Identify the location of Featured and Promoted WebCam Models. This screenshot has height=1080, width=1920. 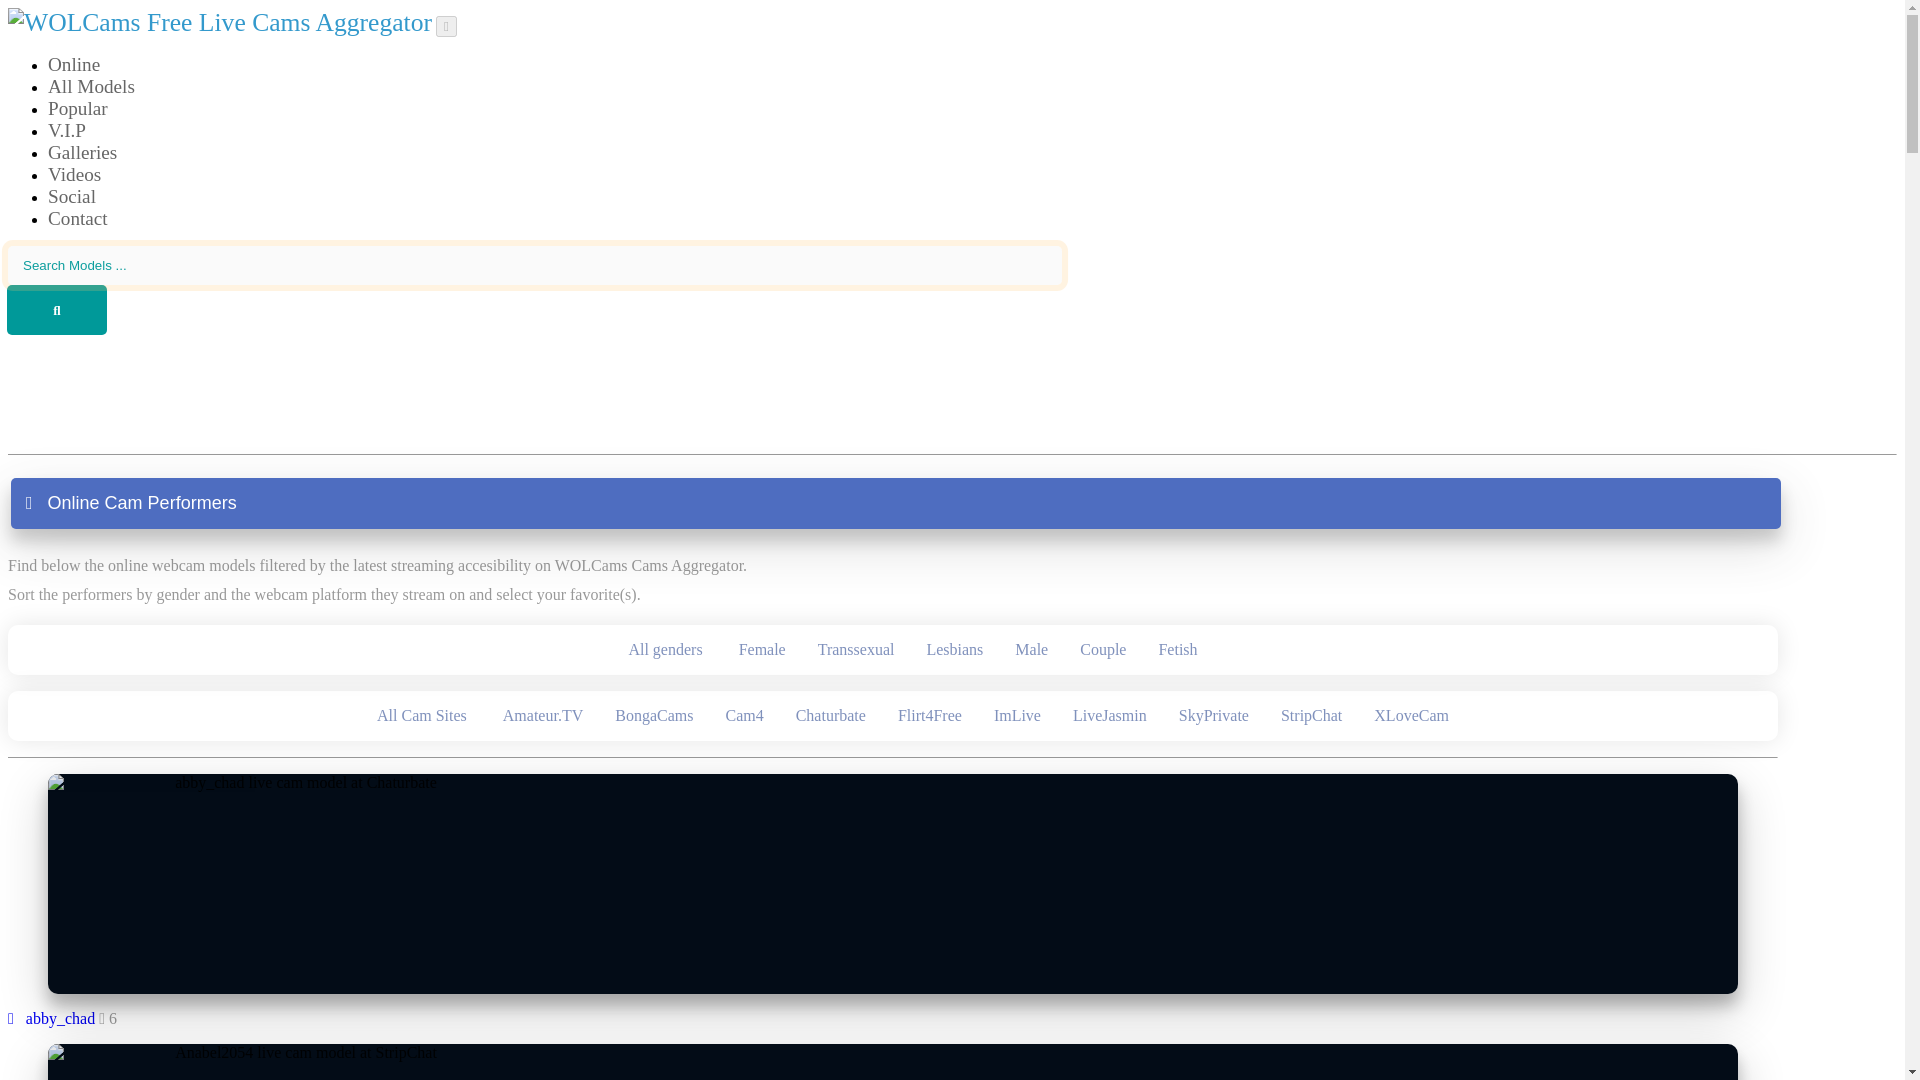
(67, 132).